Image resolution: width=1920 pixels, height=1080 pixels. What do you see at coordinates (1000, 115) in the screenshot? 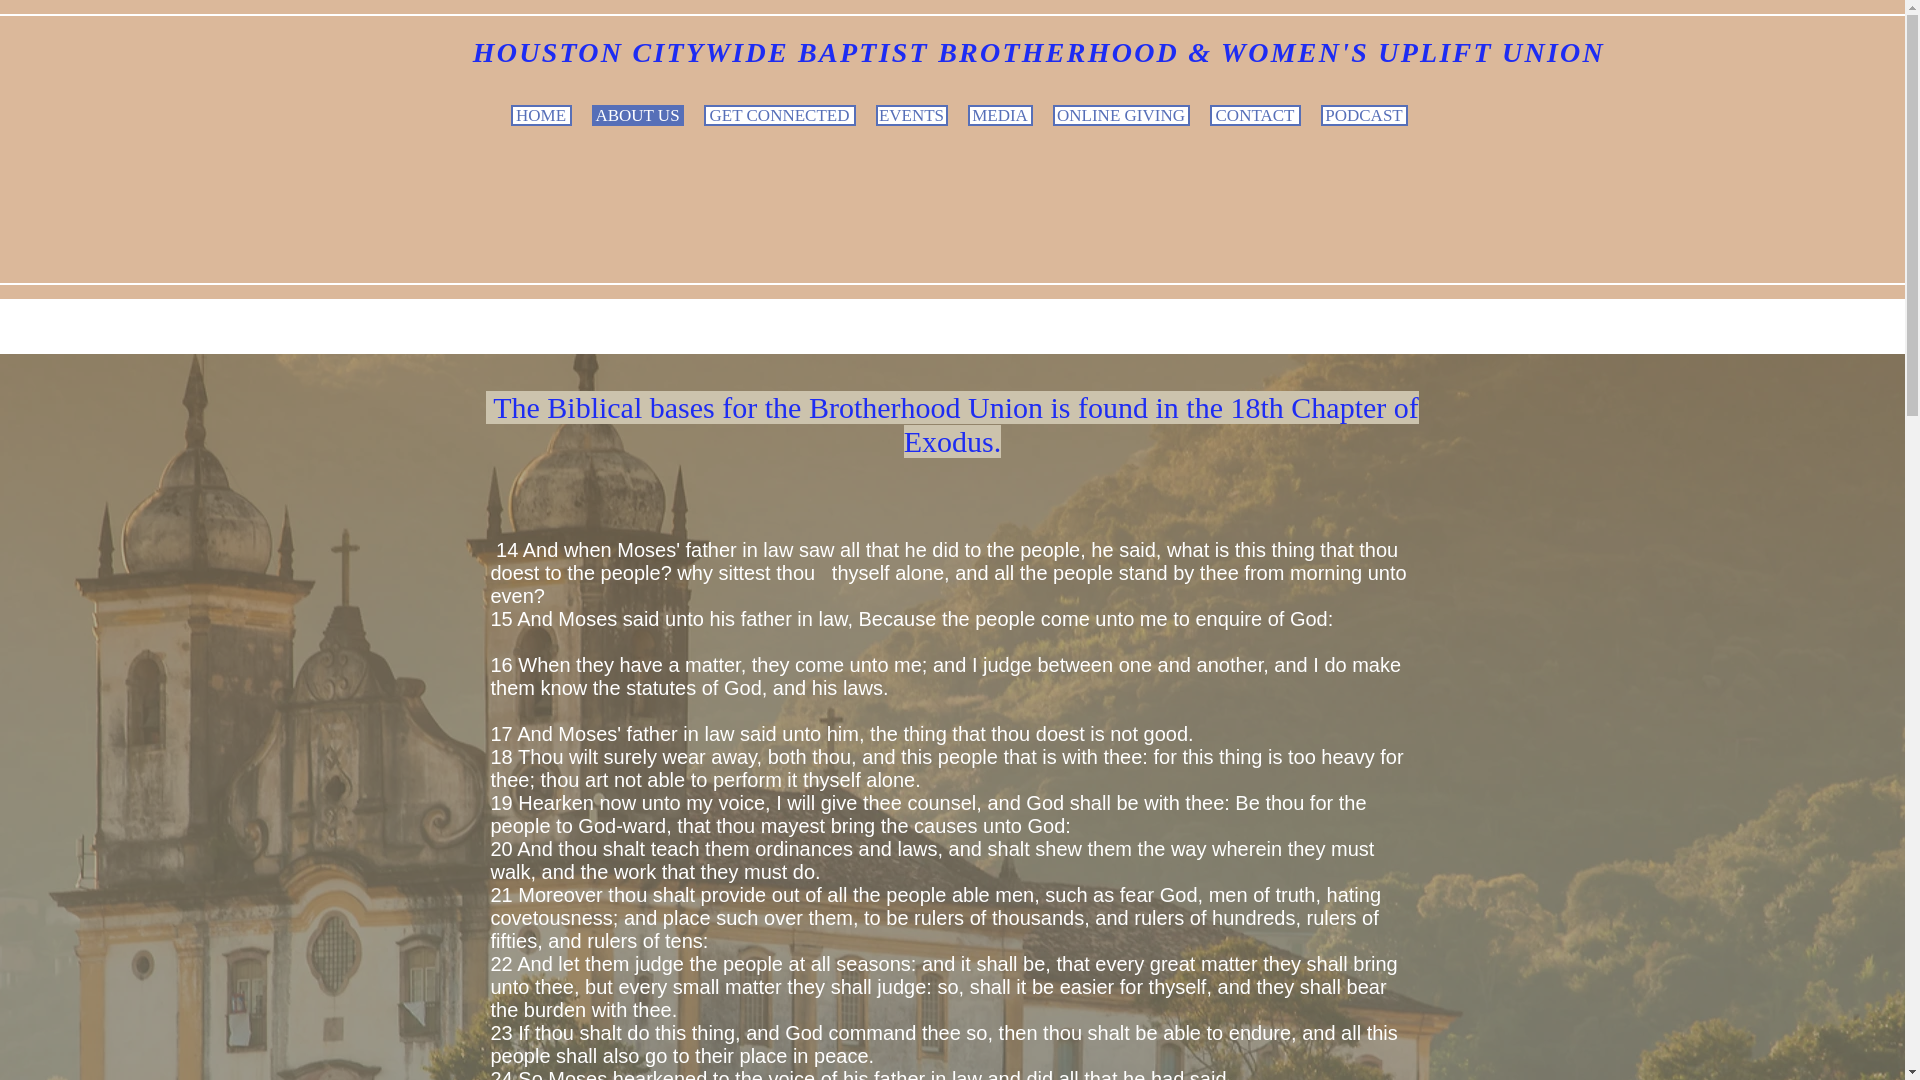
I see `MEDIA` at bounding box center [1000, 115].